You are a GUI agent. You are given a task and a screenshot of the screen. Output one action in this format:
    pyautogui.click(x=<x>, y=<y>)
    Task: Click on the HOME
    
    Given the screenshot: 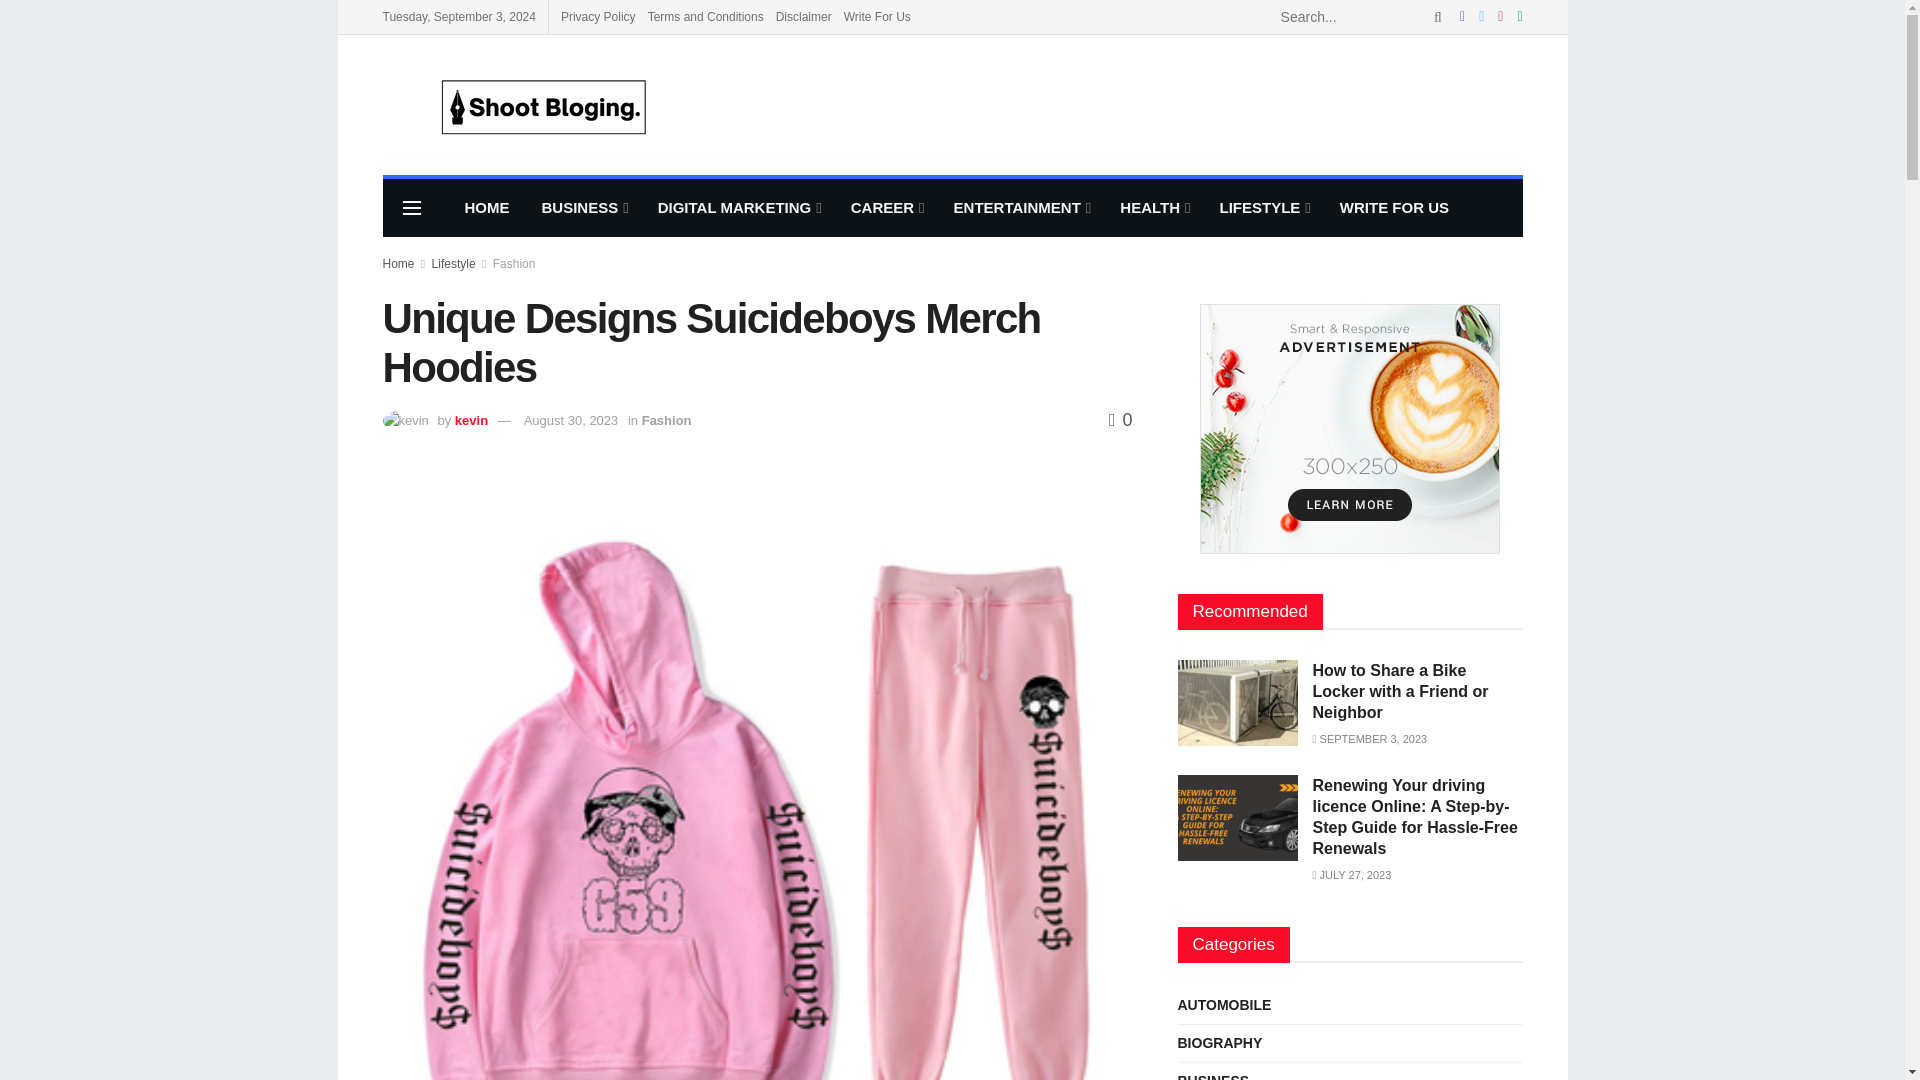 What is the action you would take?
    pyautogui.click(x=486, y=208)
    